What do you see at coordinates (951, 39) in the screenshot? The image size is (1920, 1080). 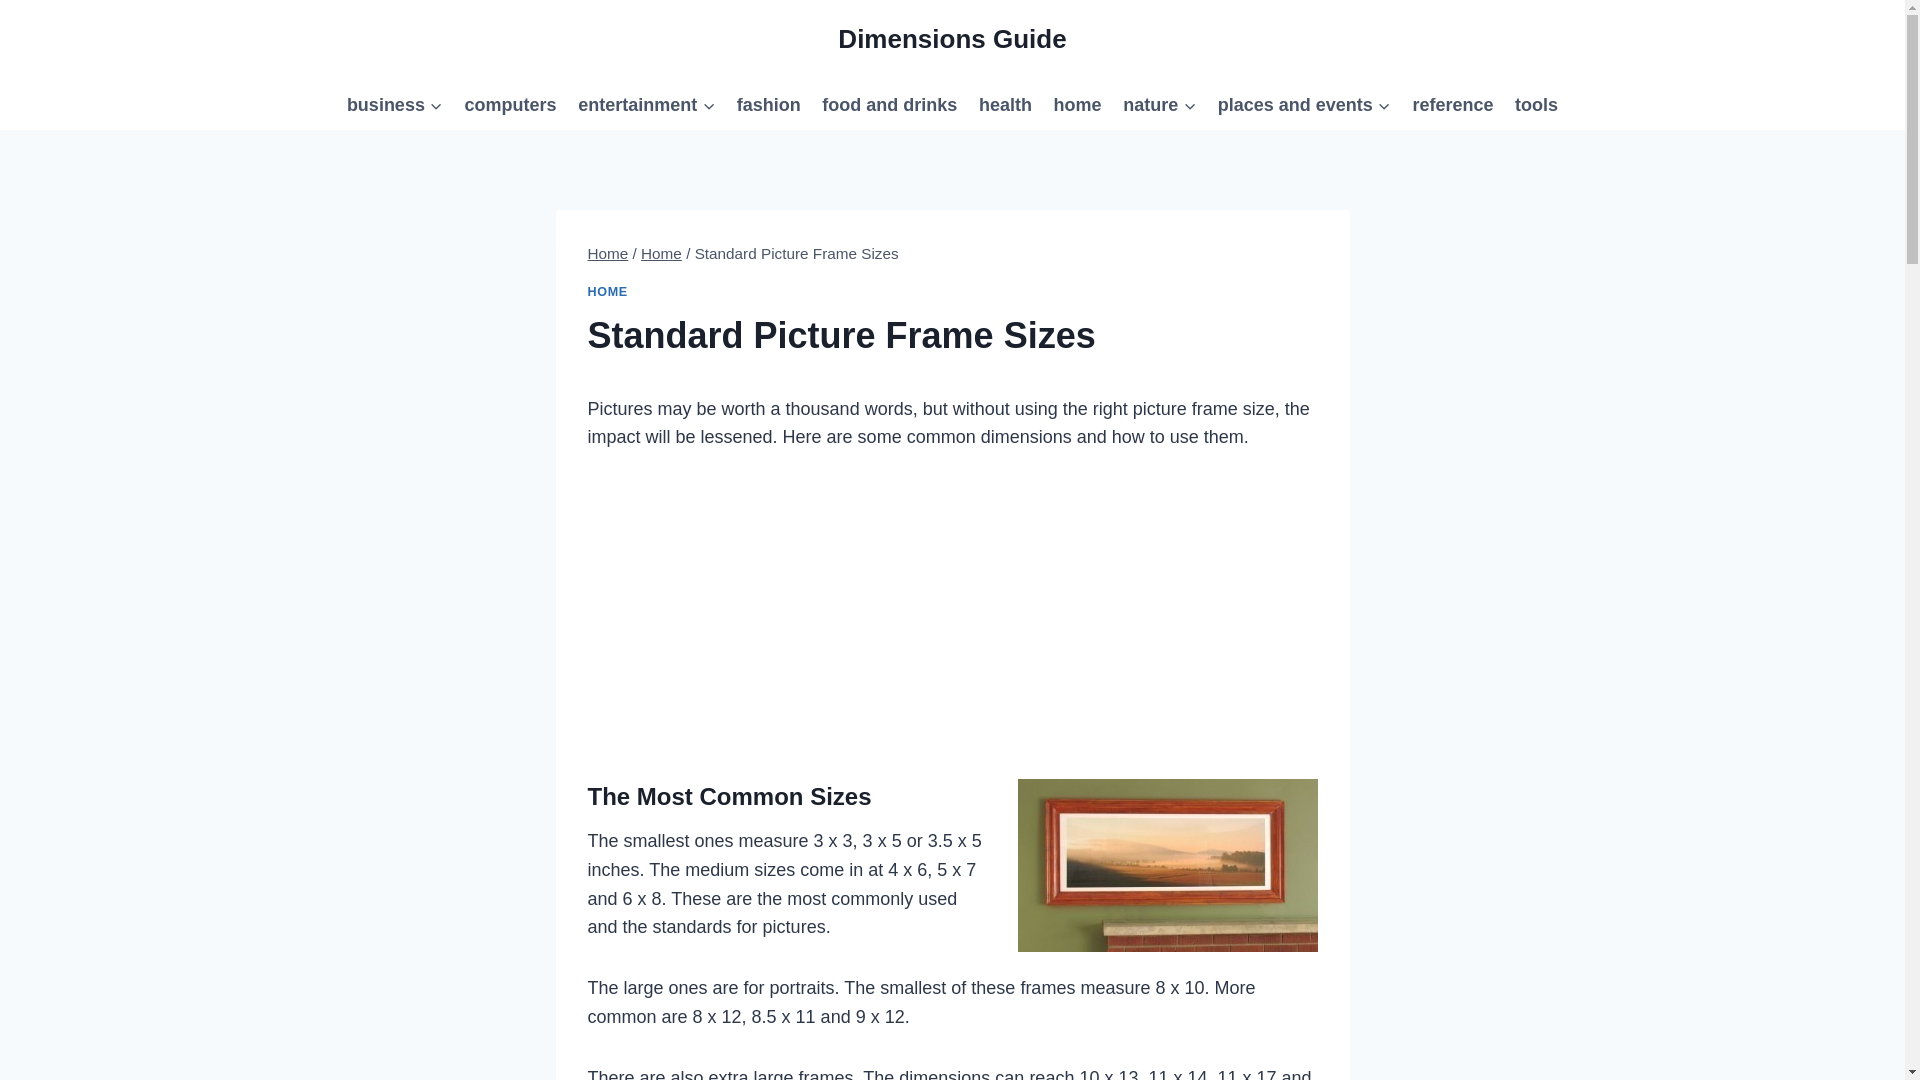 I see `Dimensions Guide` at bounding box center [951, 39].